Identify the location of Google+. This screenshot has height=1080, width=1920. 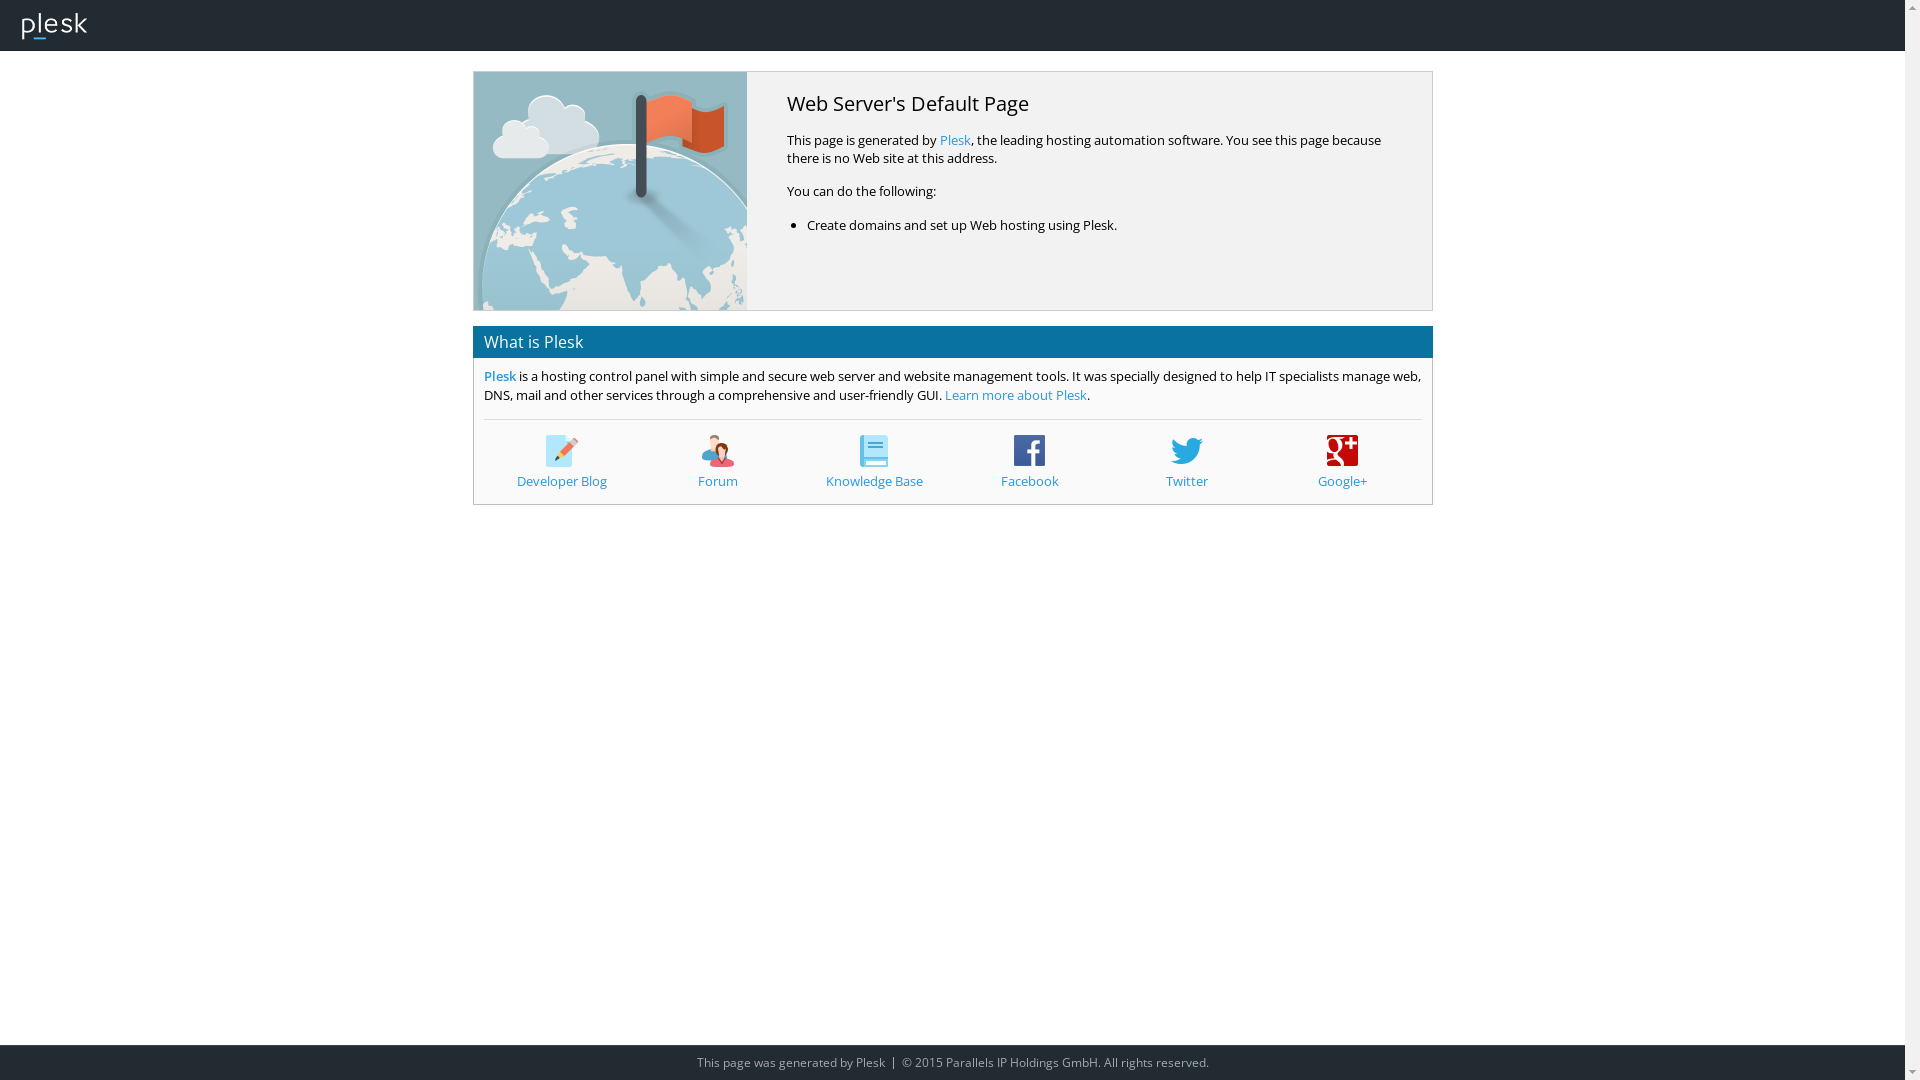
(1342, 462).